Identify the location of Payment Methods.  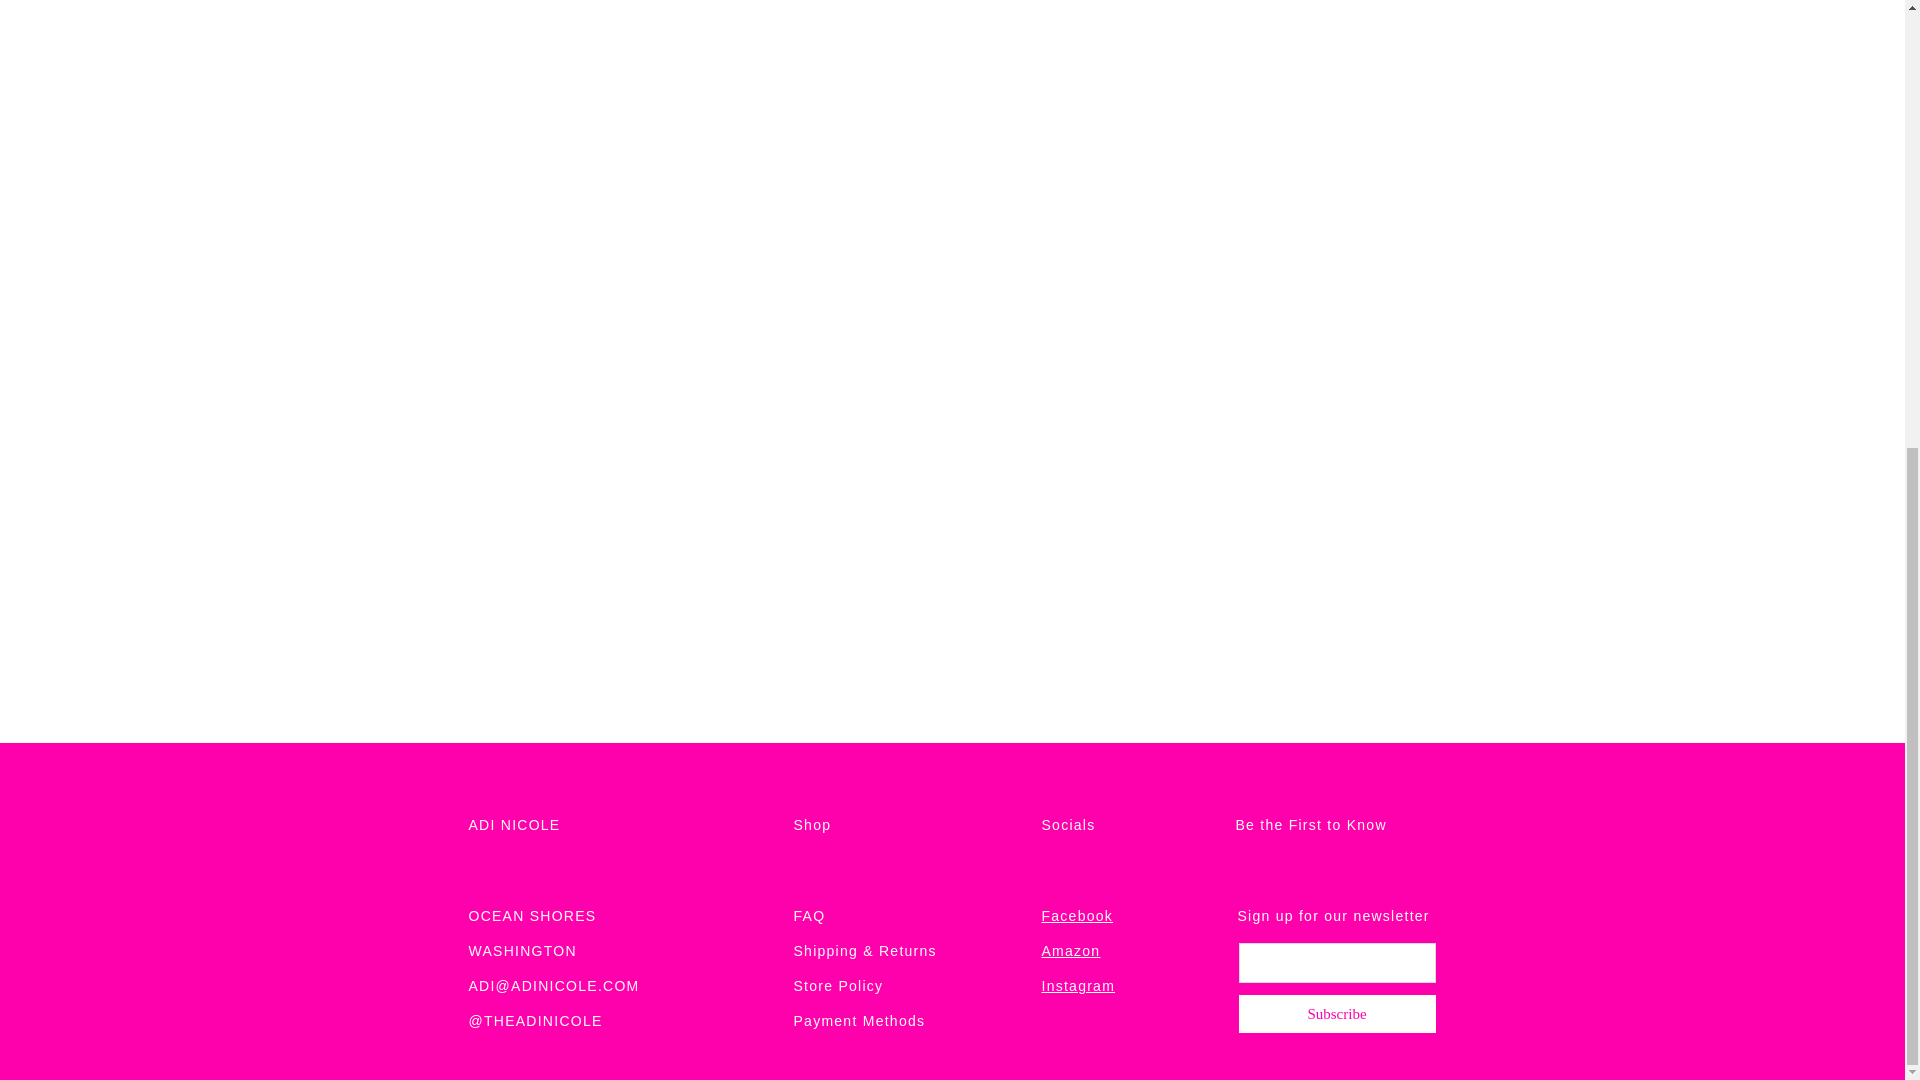
(860, 1021).